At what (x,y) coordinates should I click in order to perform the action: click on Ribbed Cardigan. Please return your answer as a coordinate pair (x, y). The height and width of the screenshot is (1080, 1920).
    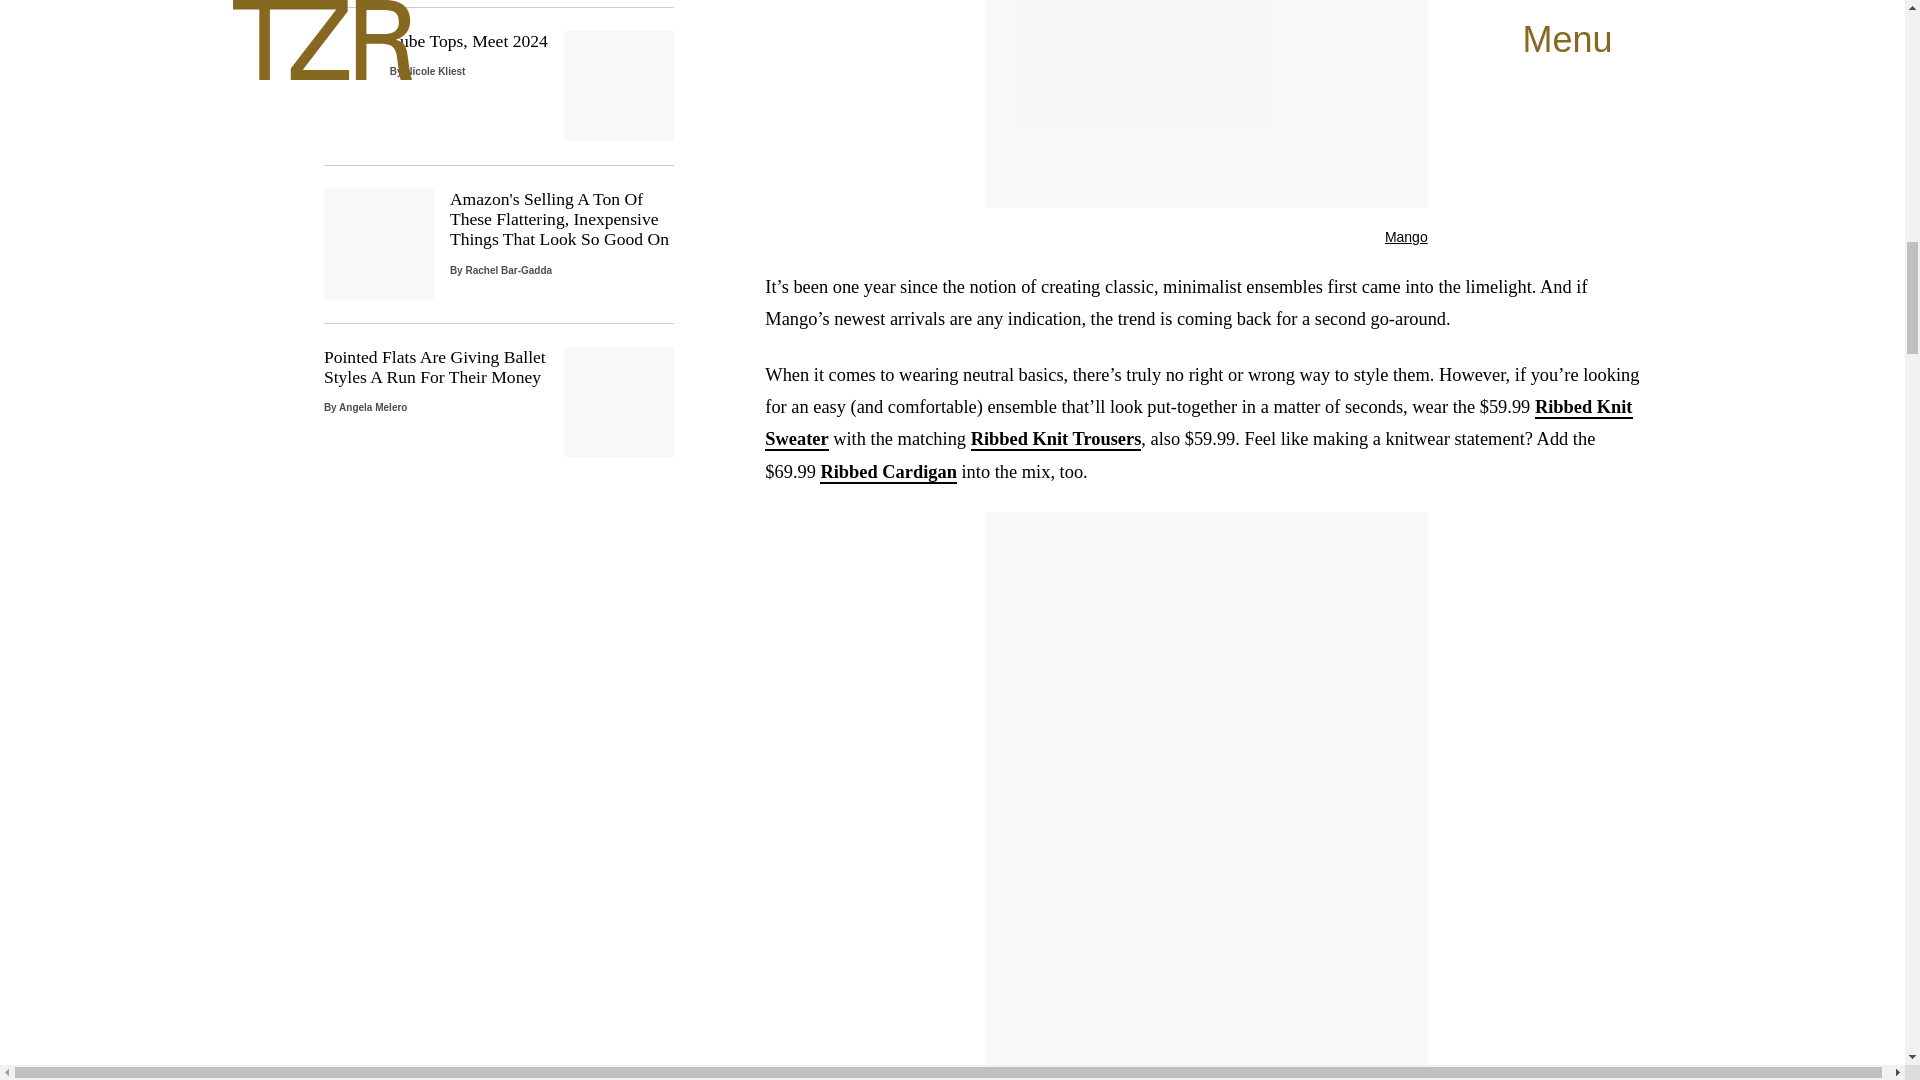
    Looking at the image, I should click on (888, 472).